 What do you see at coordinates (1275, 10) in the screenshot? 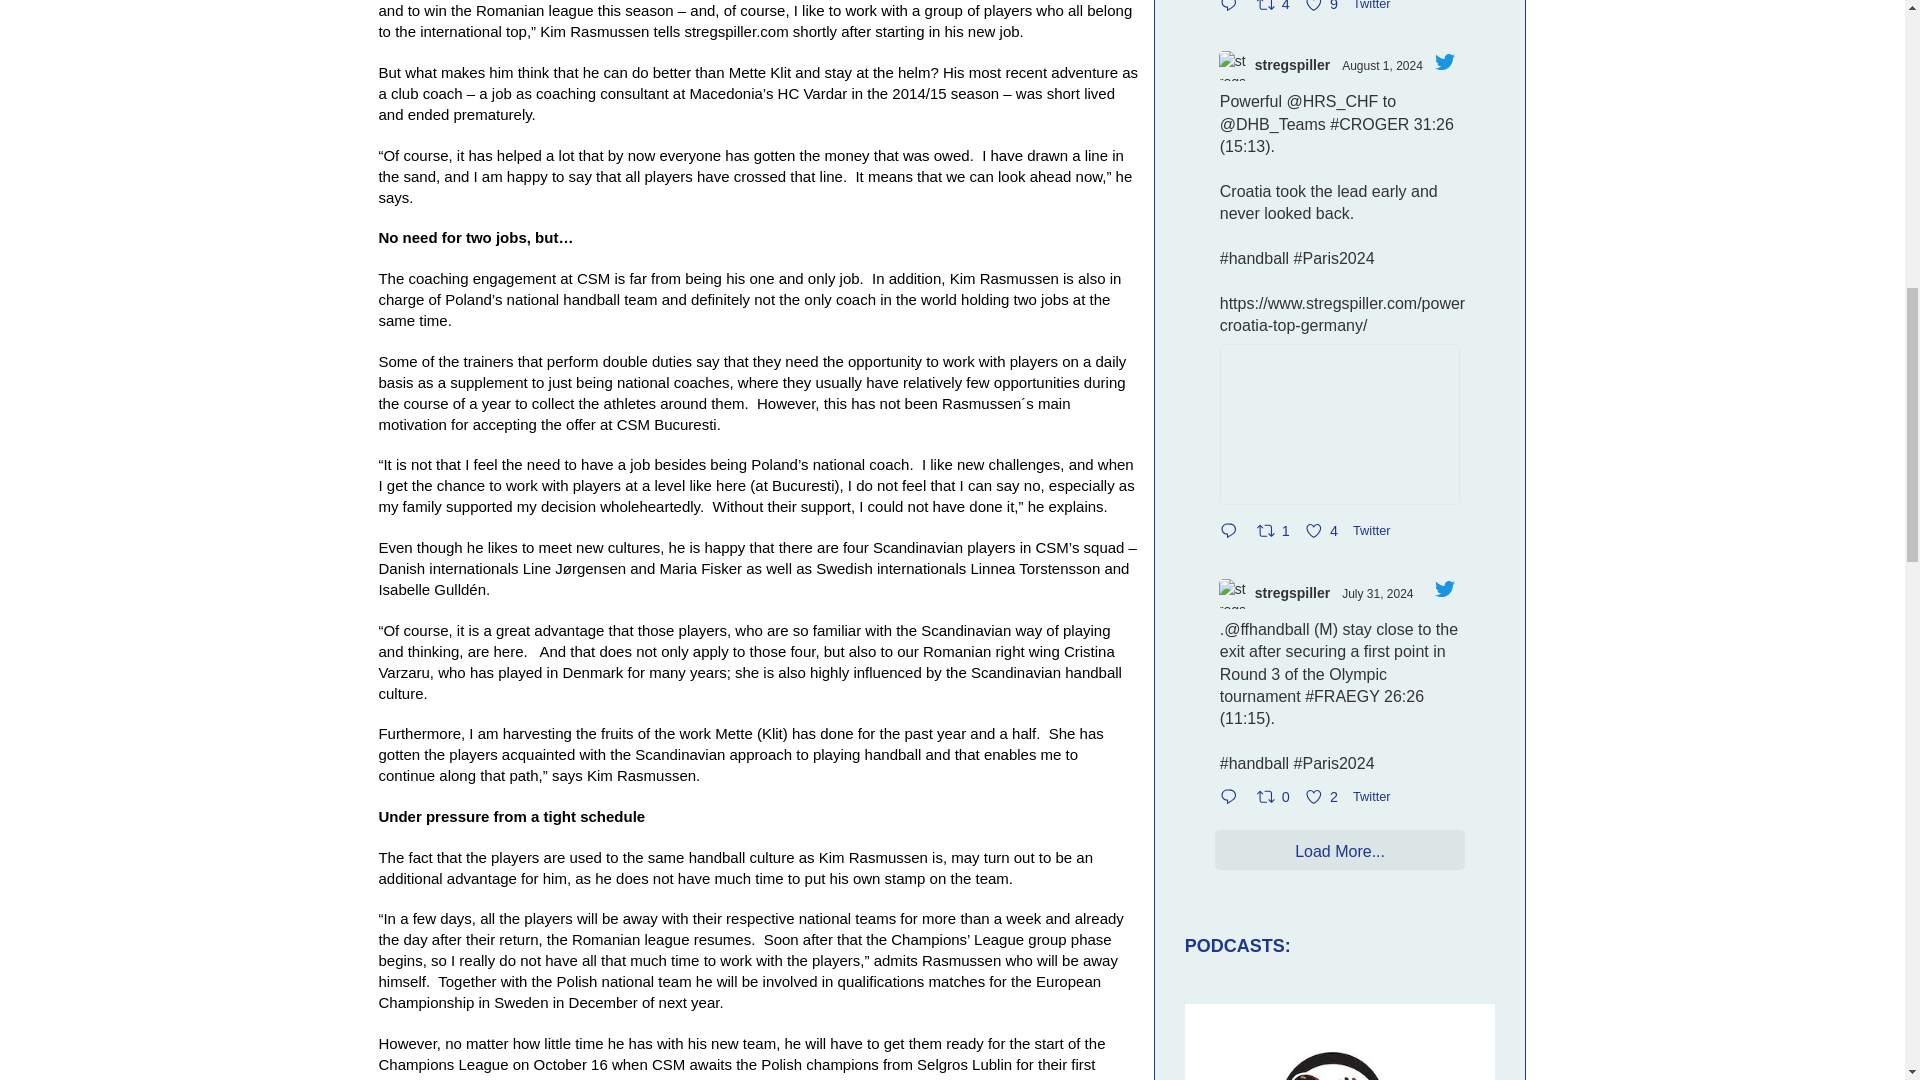
I see `Twitter 1818984660291997933` at bounding box center [1275, 10].